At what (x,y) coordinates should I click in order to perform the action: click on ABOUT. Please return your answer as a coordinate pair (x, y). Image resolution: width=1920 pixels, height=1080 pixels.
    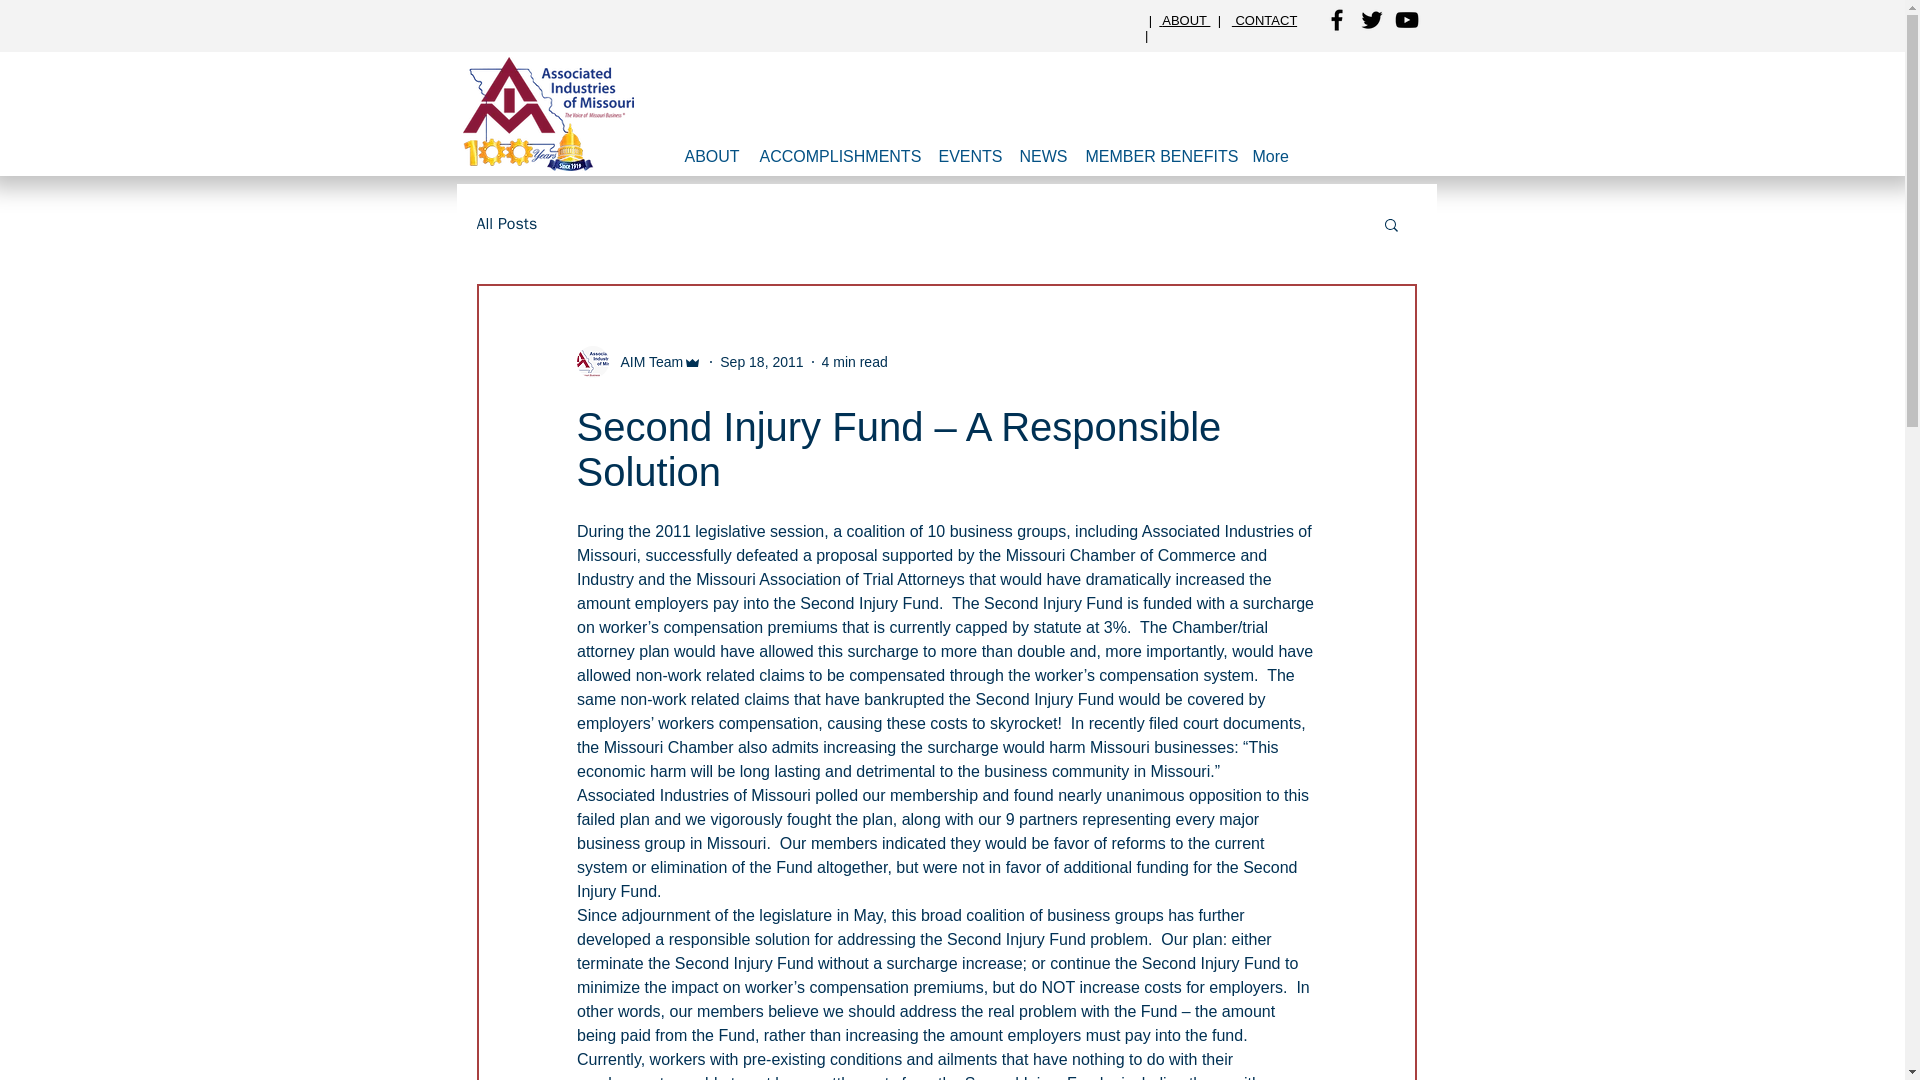
    Looking at the image, I should click on (710, 156).